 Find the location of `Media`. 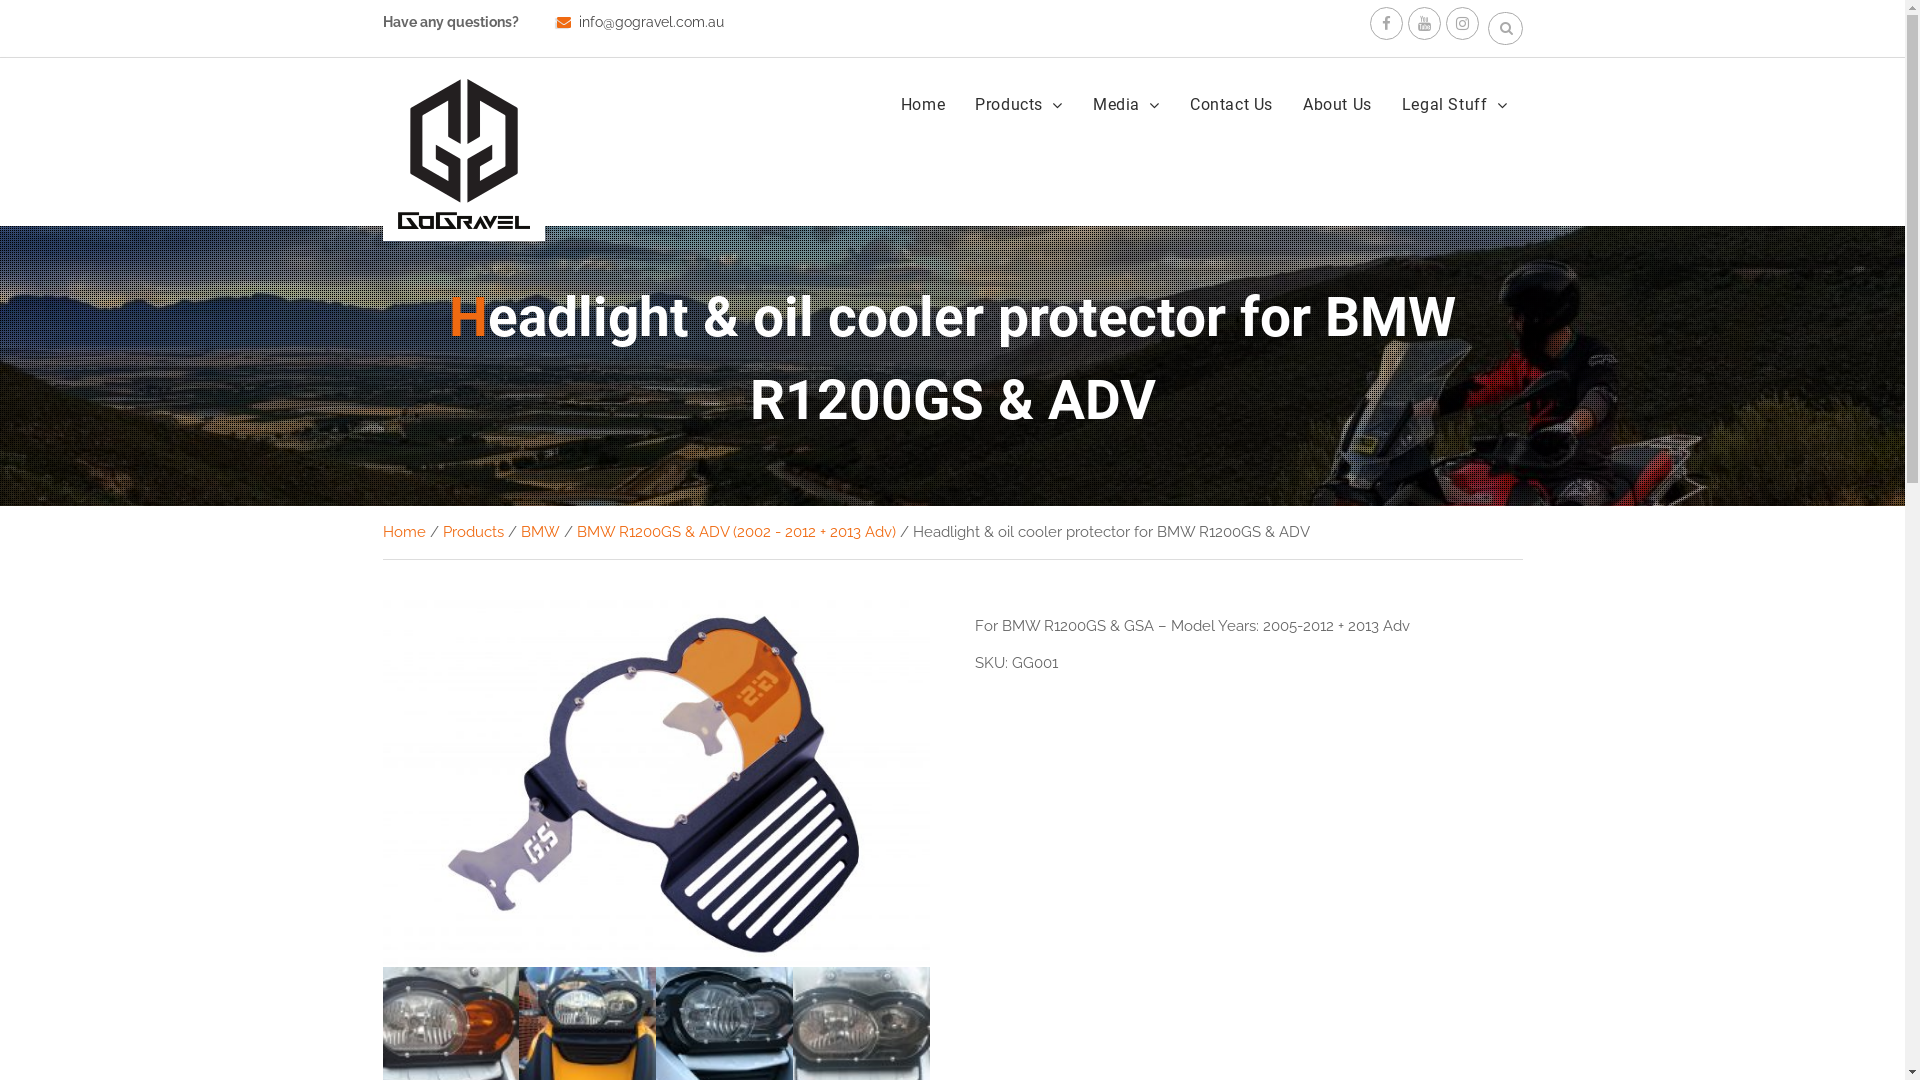

Media is located at coordinates (1126, 104).